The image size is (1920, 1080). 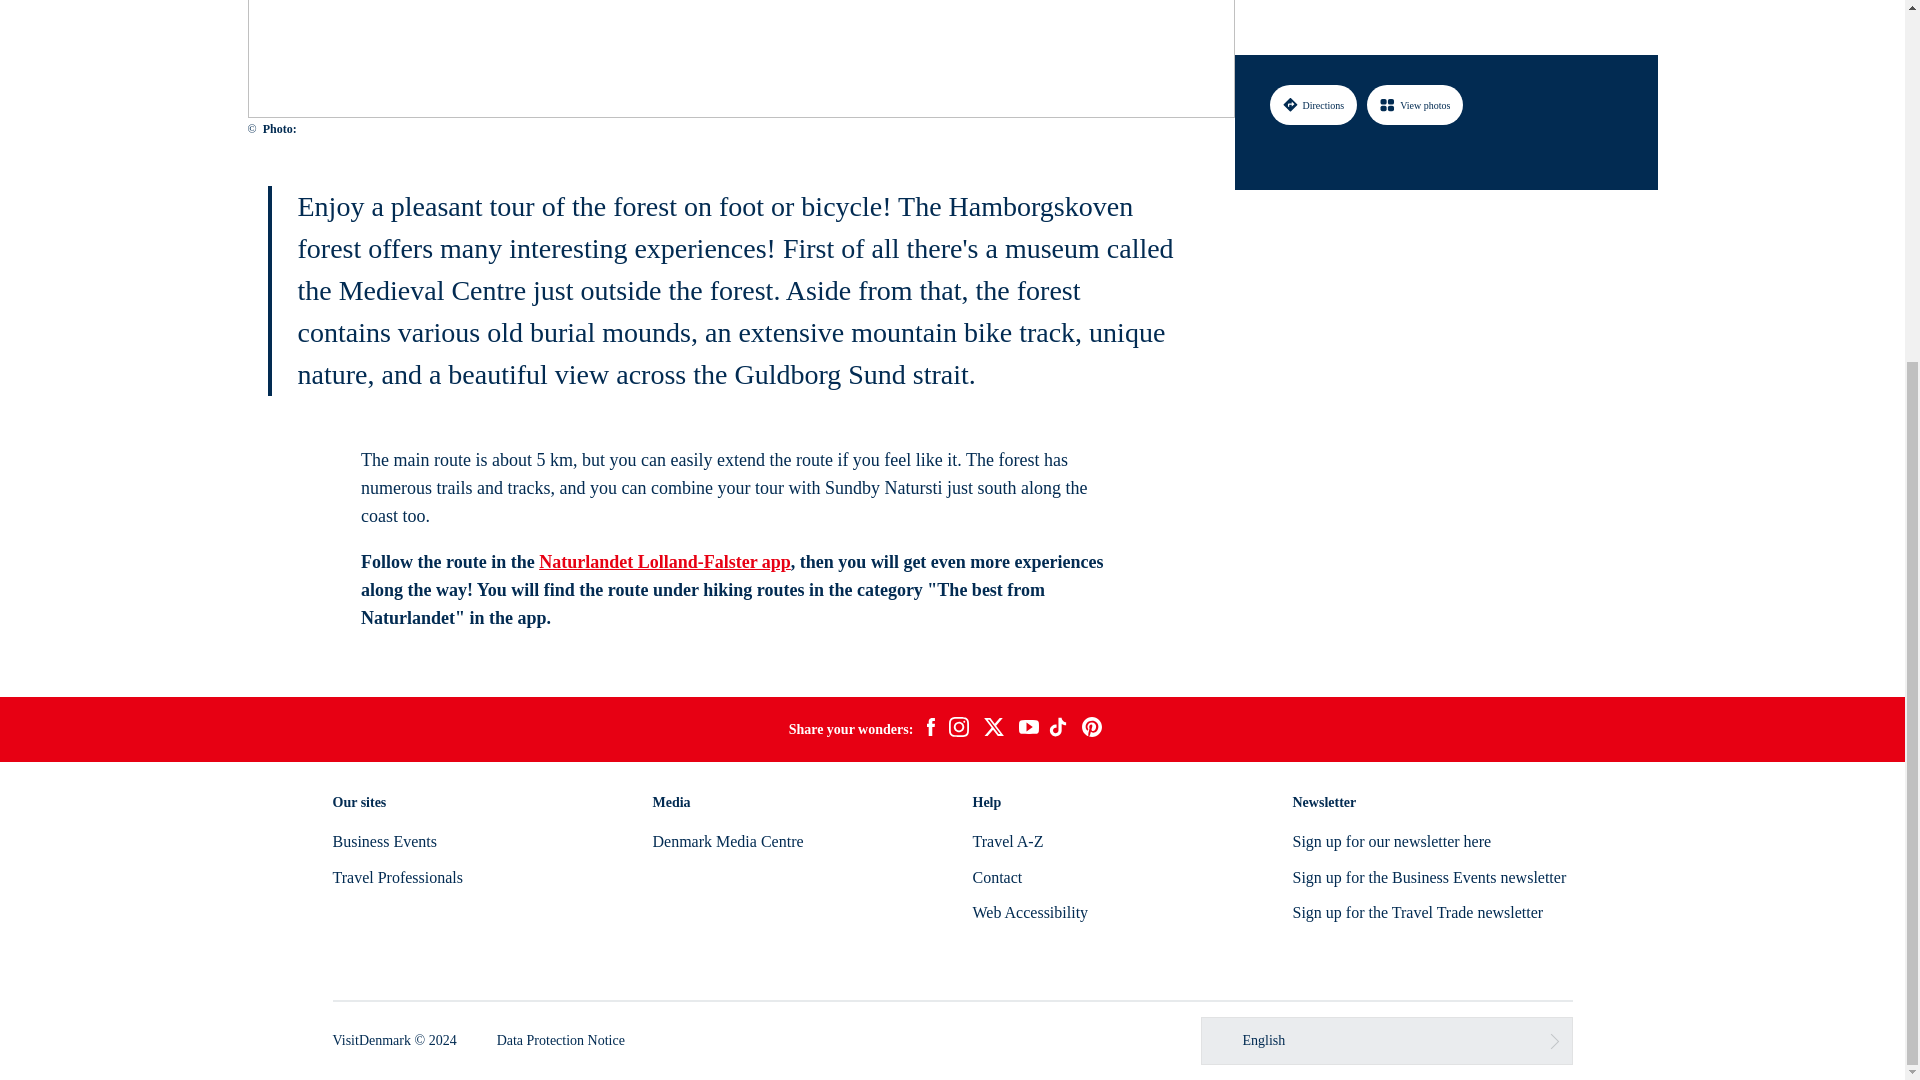 I want to click on twitter, so click(x=993, y=730).